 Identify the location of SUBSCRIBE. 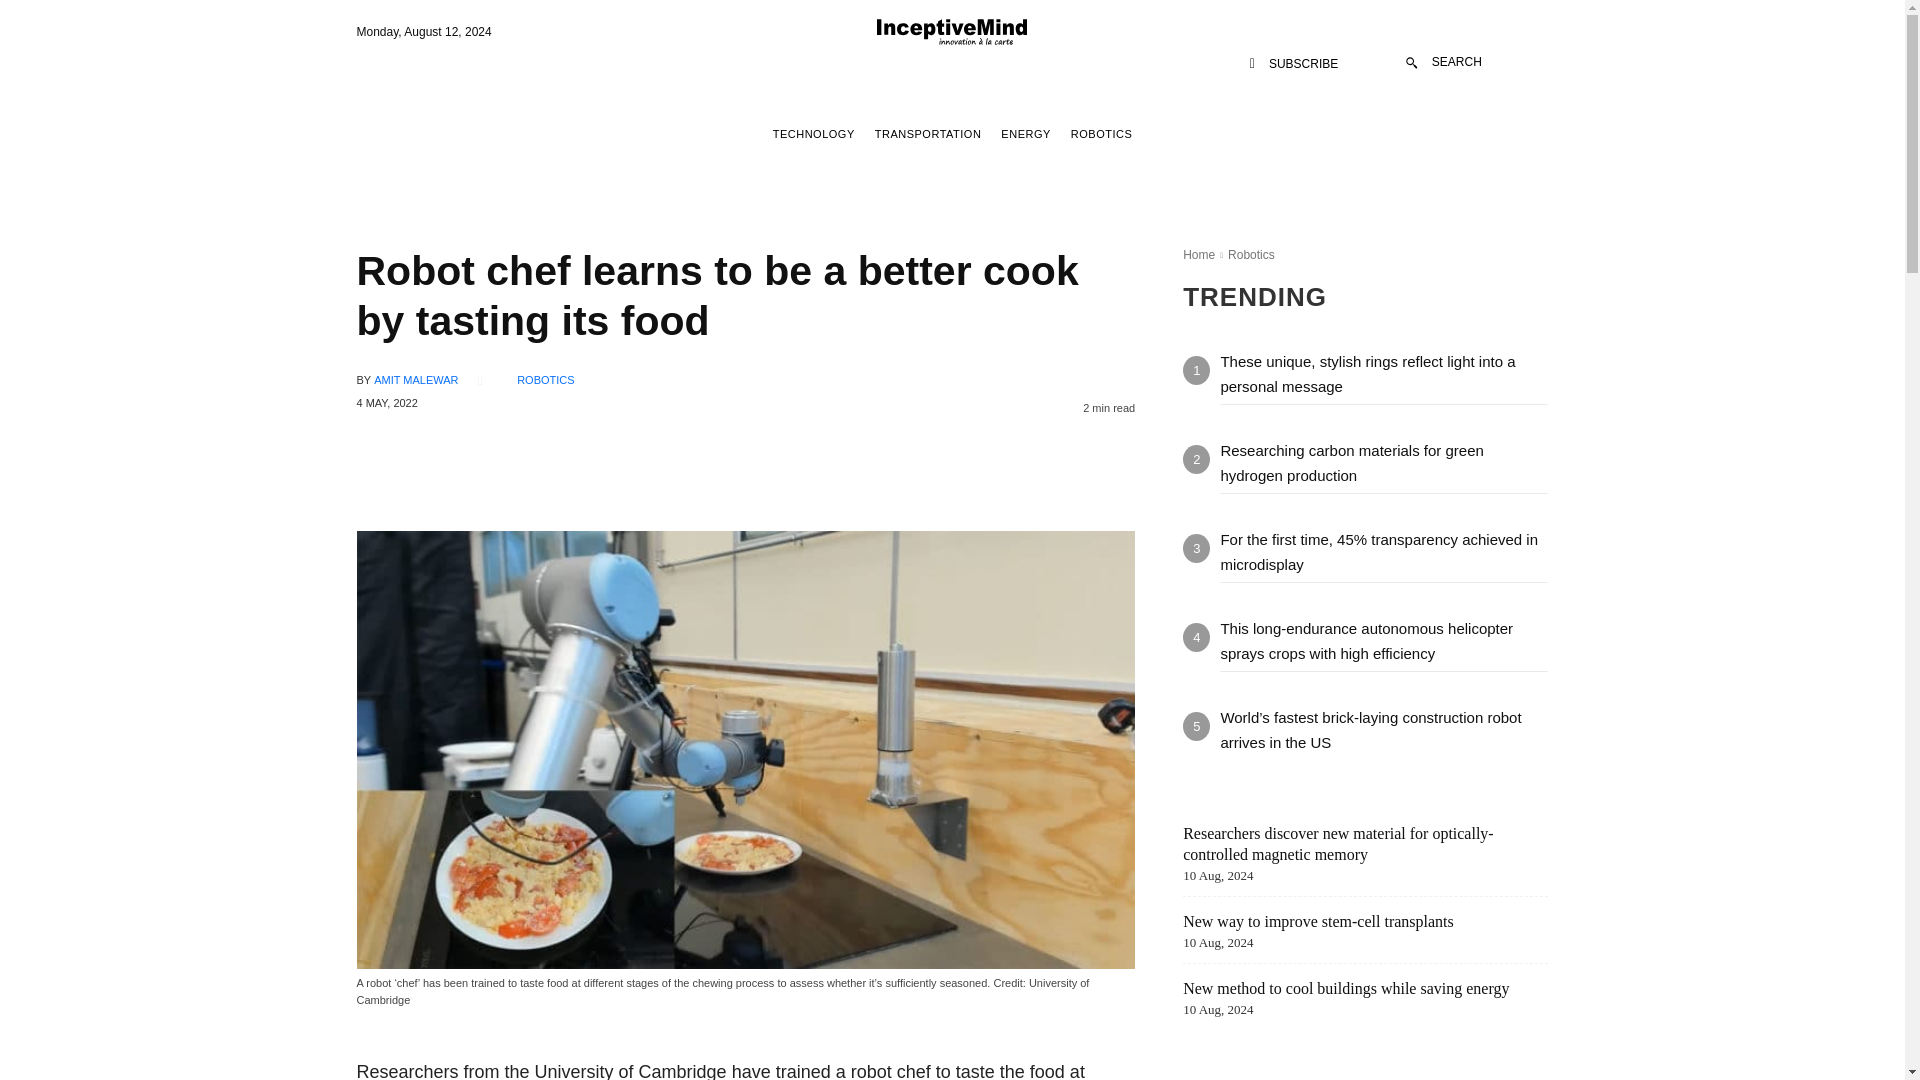
(1294, 64).